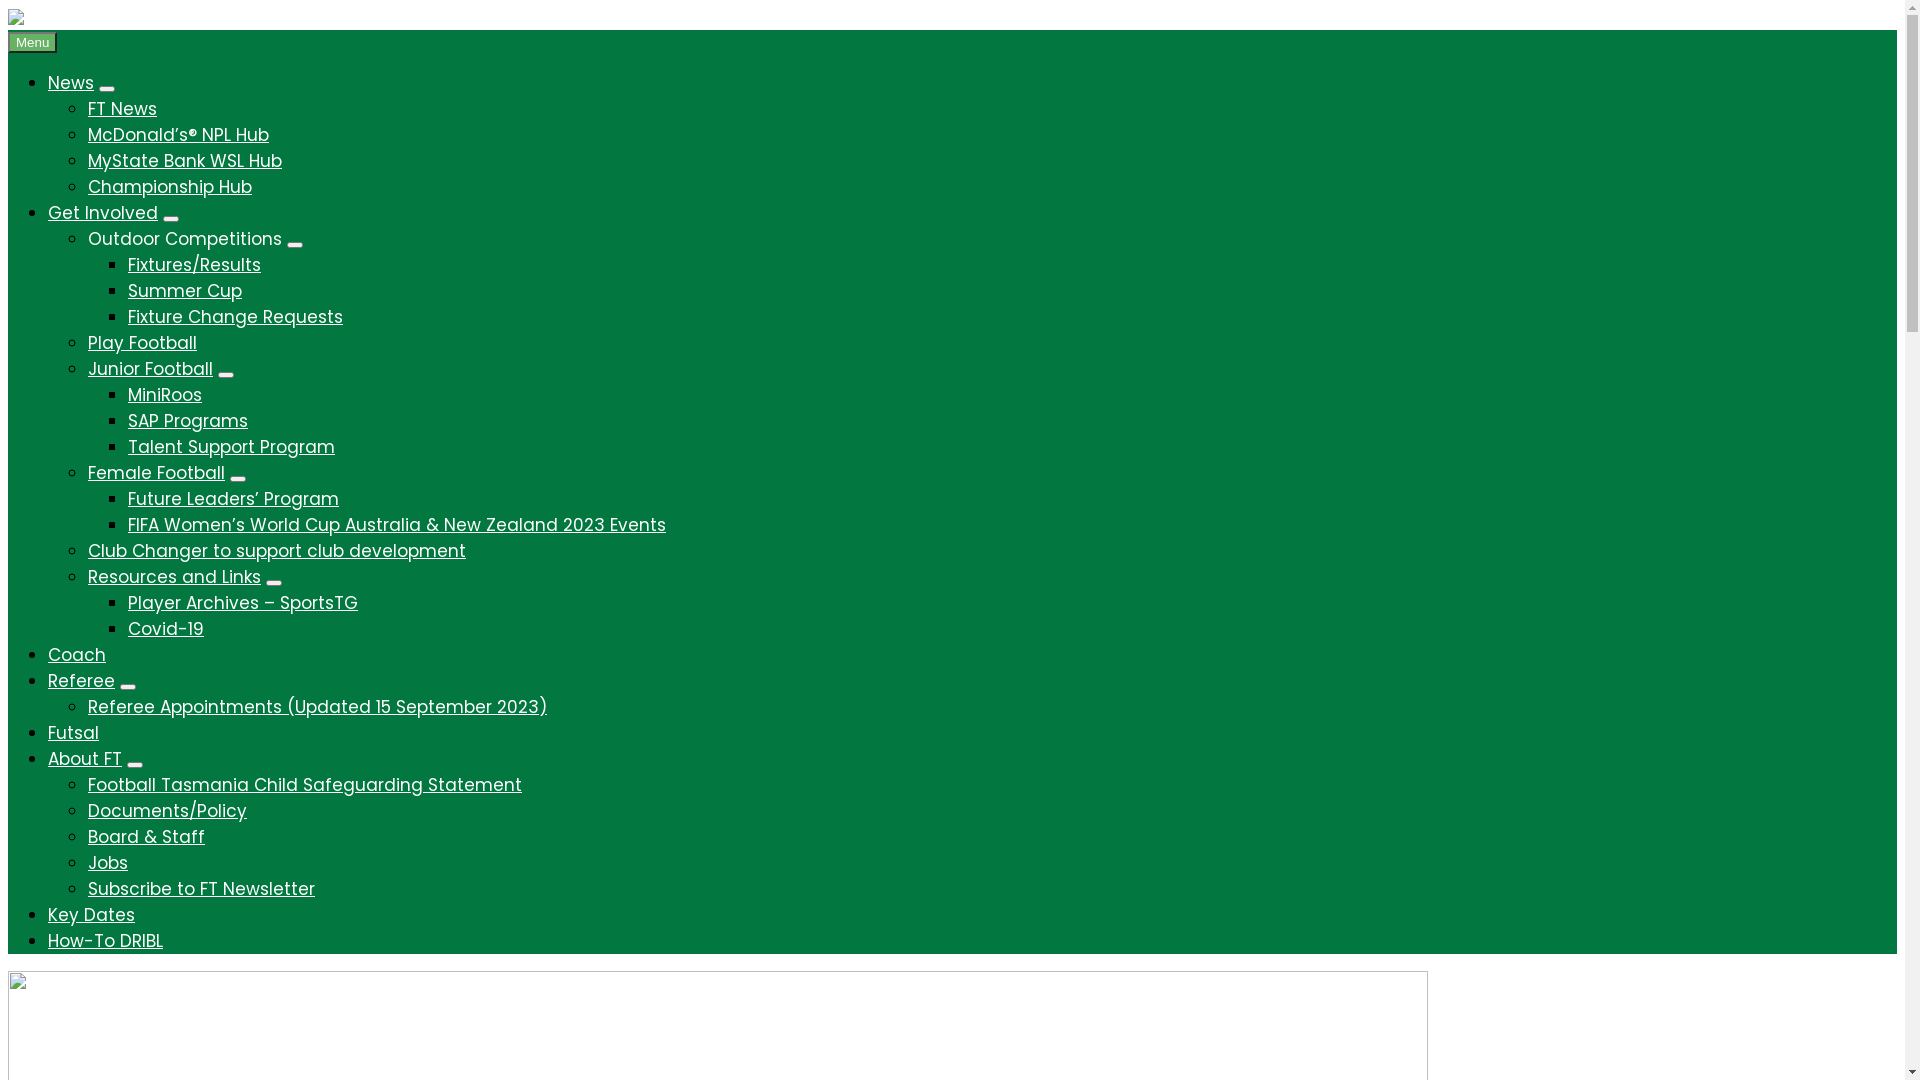 The image size is (1920, 1080). Describe the element at coordinates (107, 89) in the screenshot. I see `expand submenu` at that location.